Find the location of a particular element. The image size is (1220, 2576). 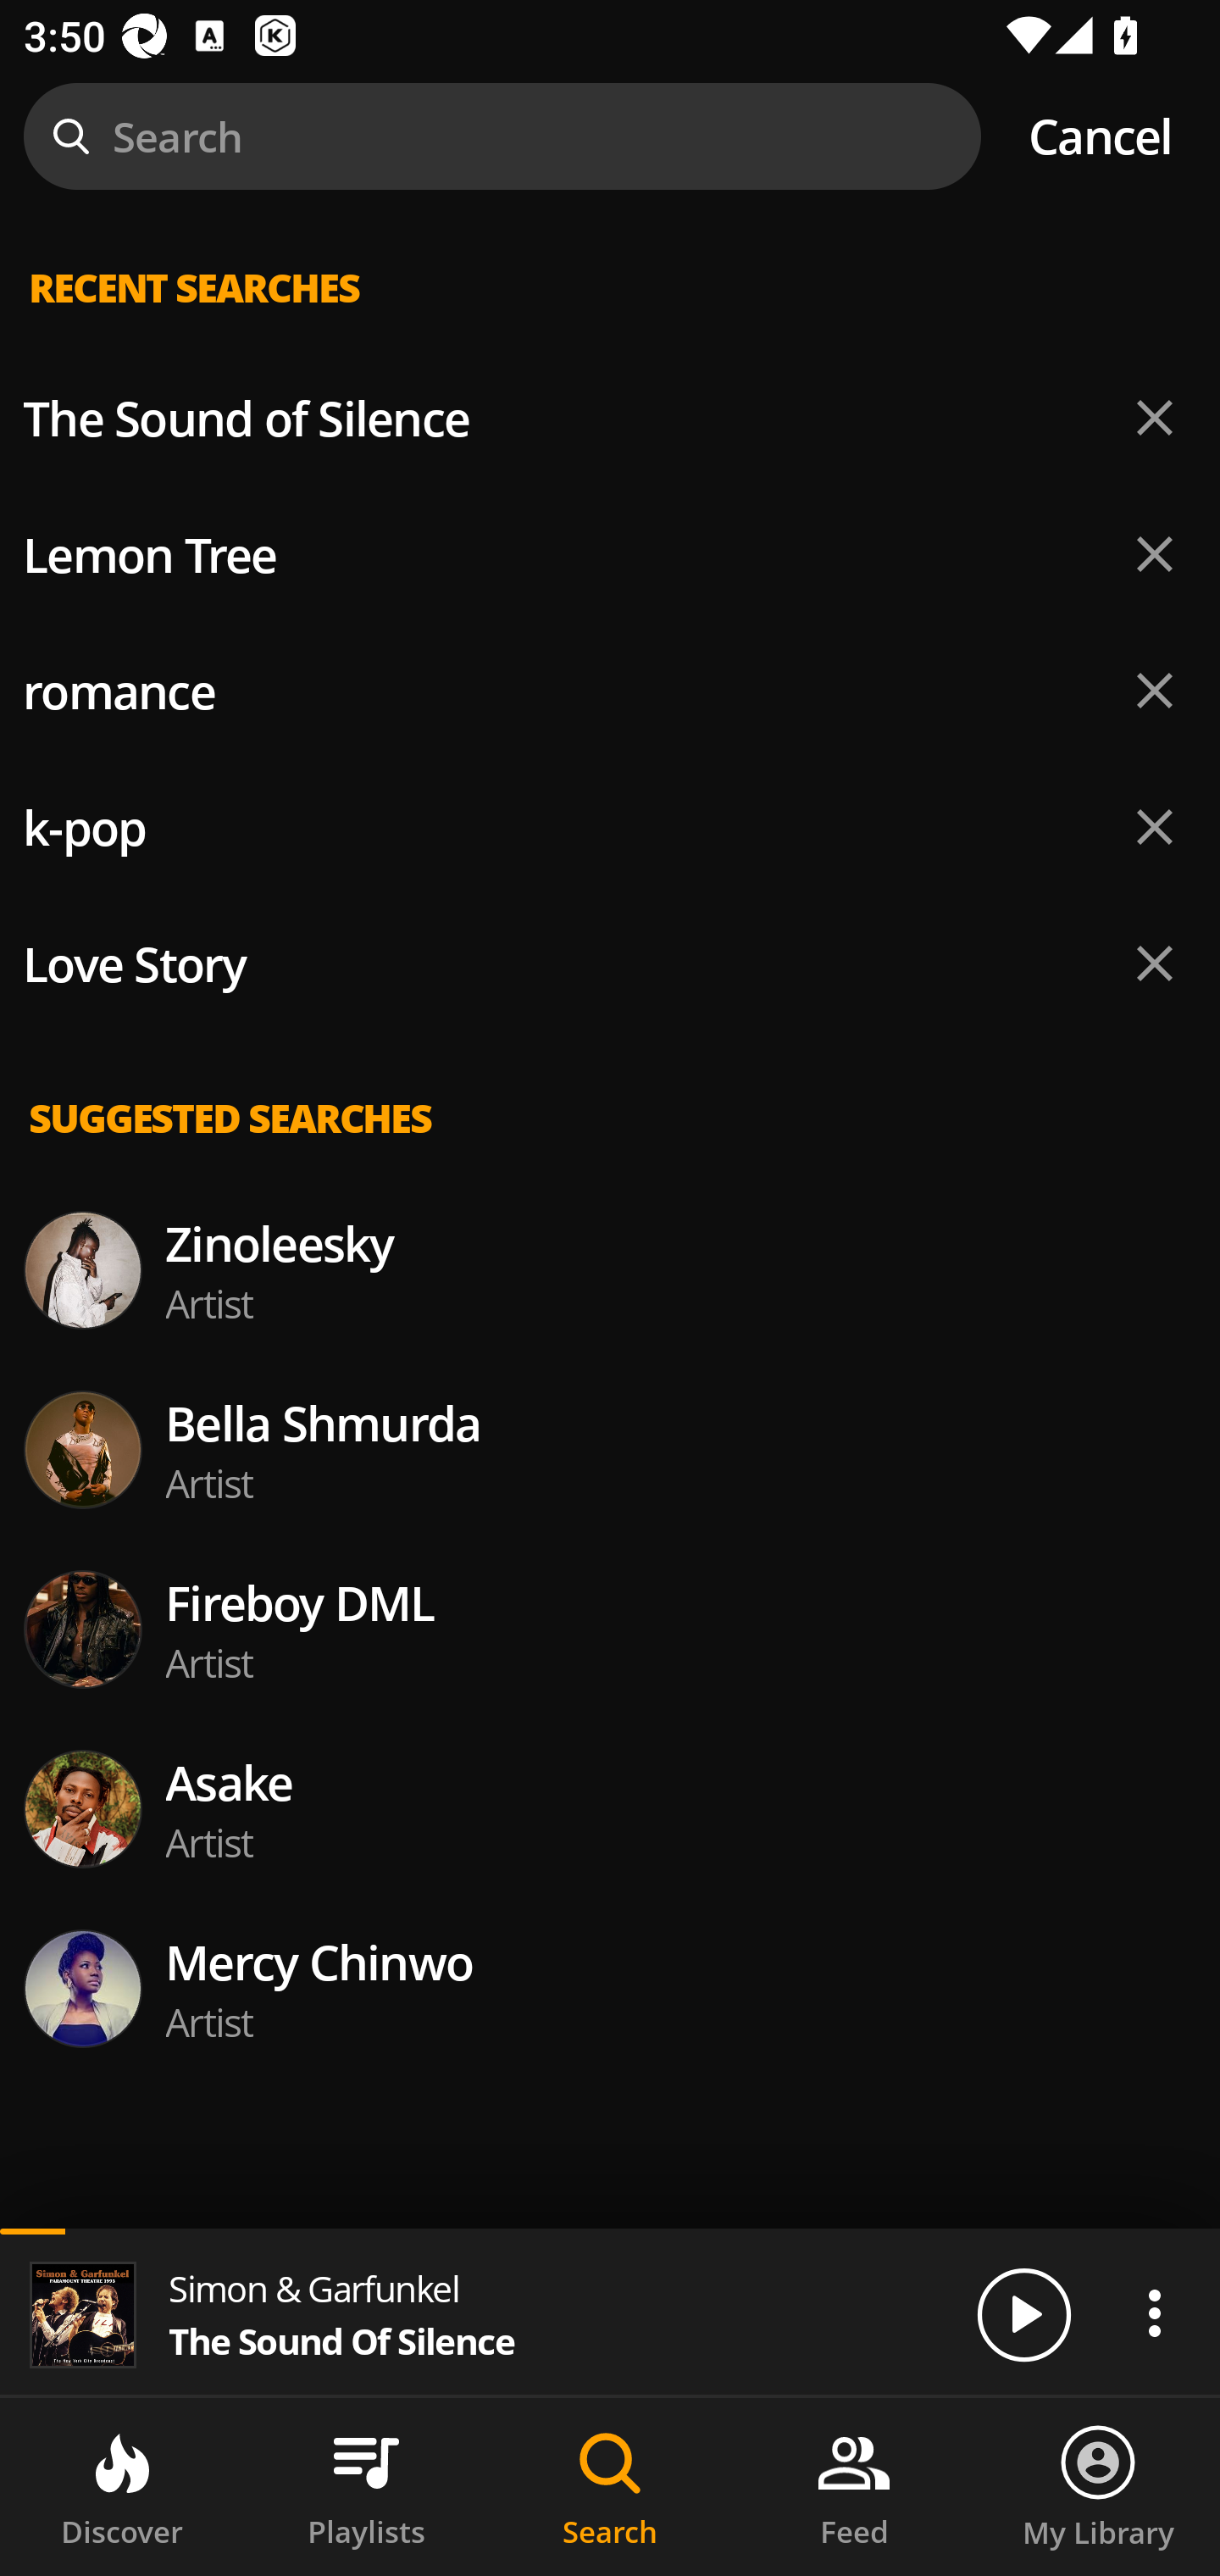

Play/Pause is located at coordinates (1023, 2313).